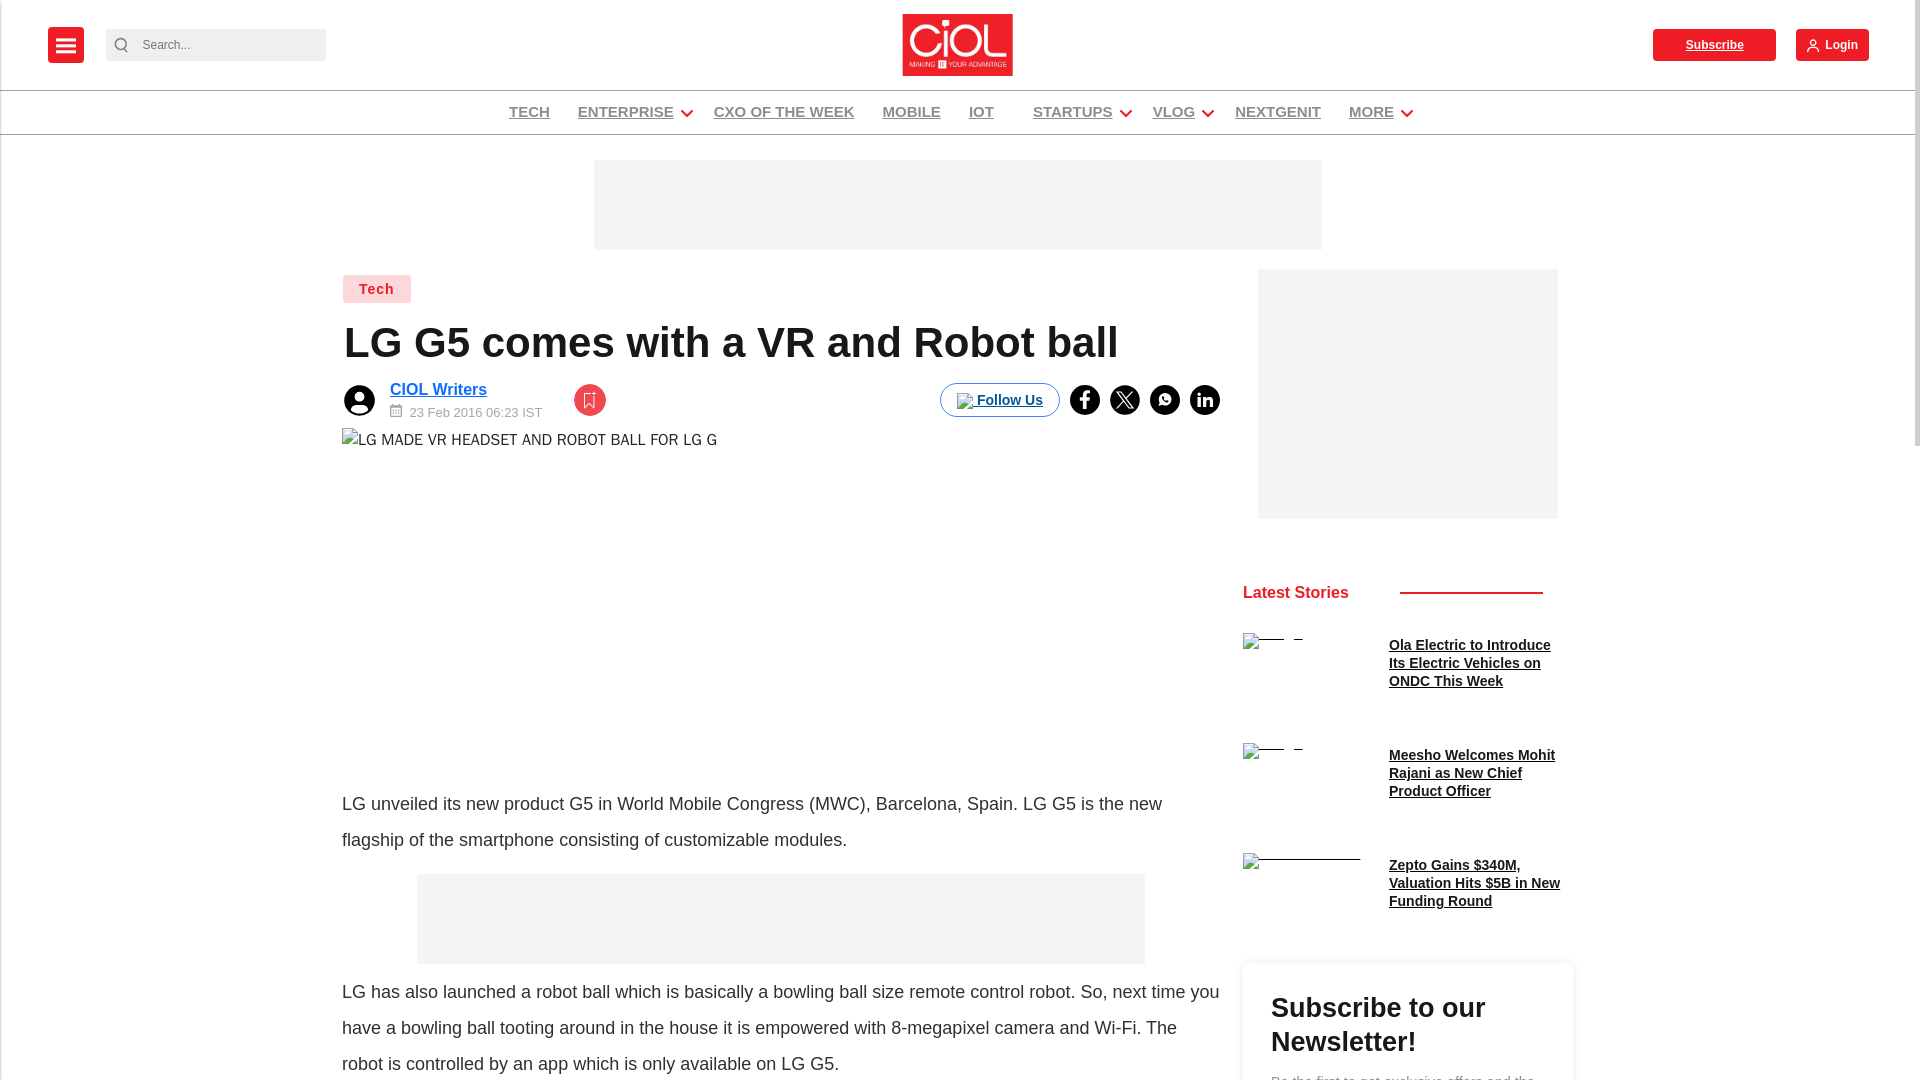 The height and width of the screenshot is (1080, 1920). Describe the element at coordinates (1072, 112) in the screenshot. I see `STARTUPS` at that location.